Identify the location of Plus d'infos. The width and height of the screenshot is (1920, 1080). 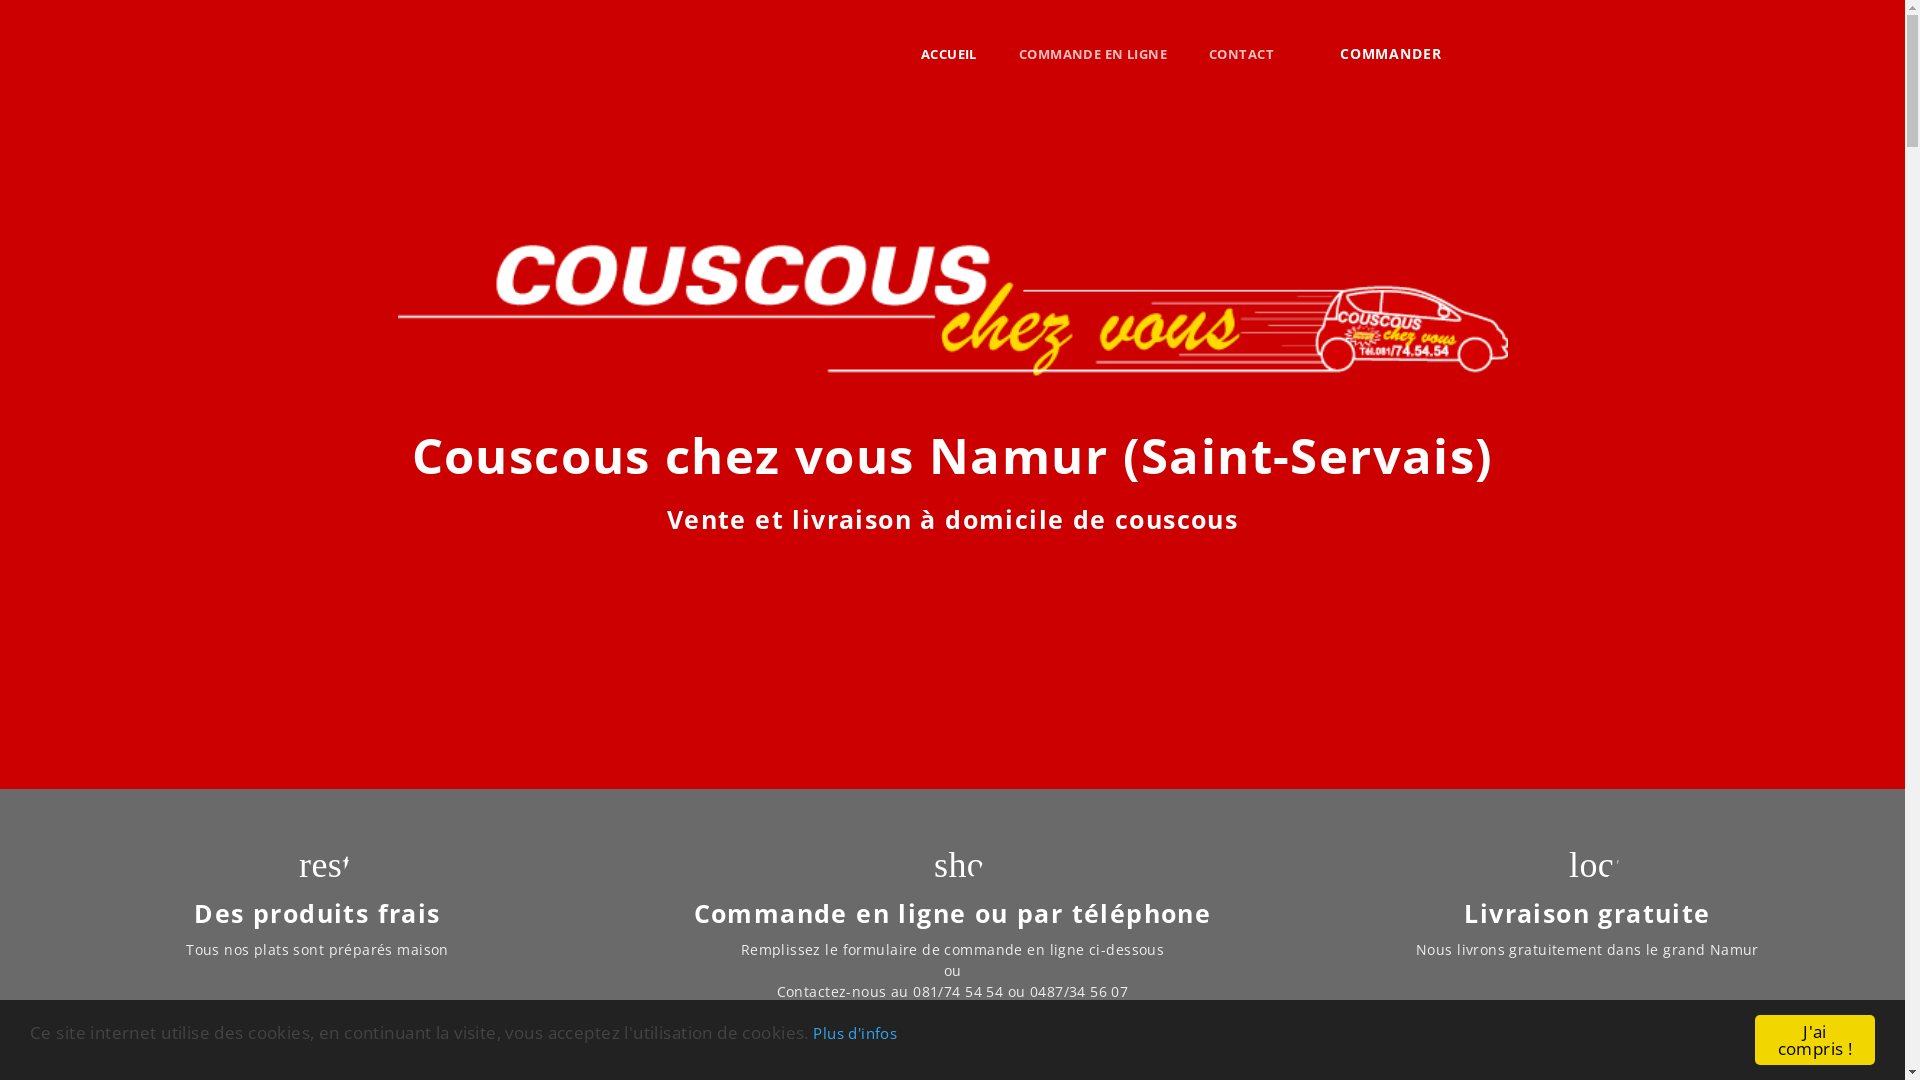
(855, 1032).